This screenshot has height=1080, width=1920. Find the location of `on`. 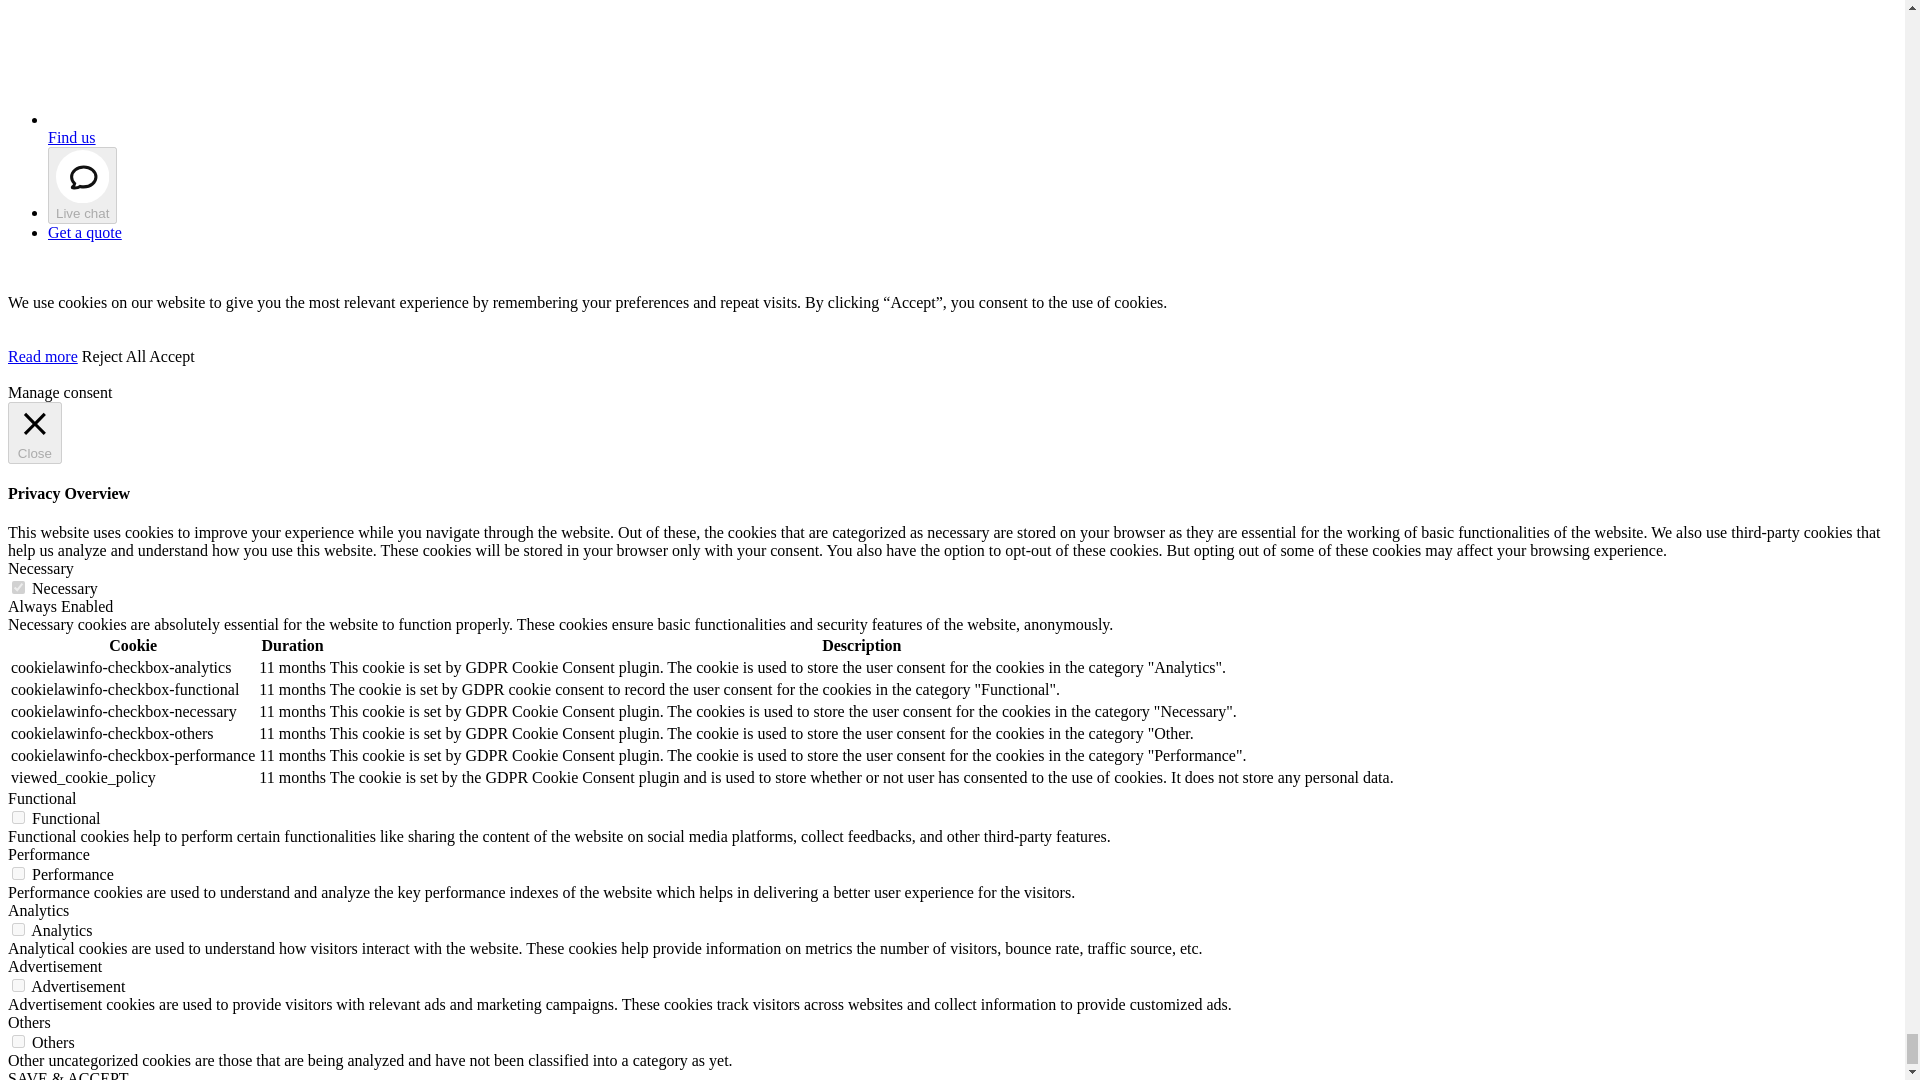

on is located at coordinates (18, 588).